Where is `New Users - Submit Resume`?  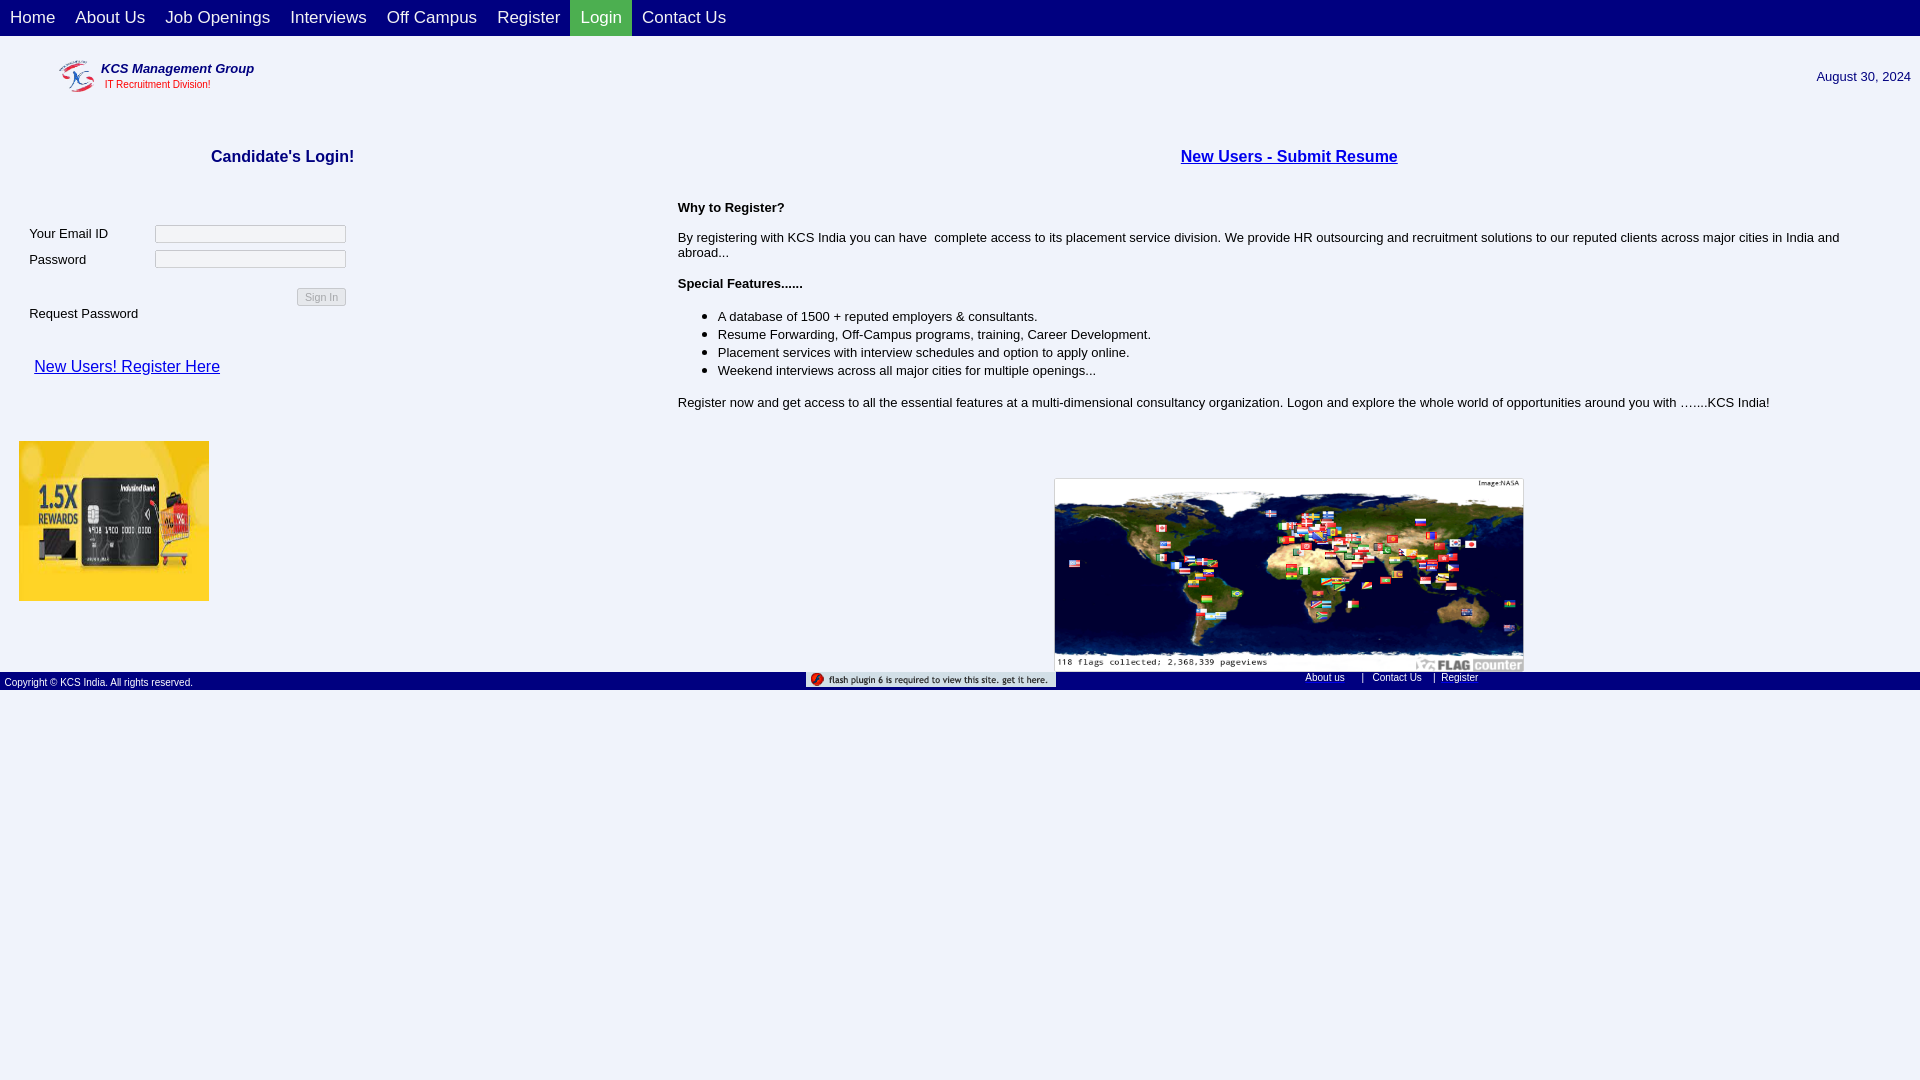 New Users - Submit Resume is located at coordinates (1288, 156).